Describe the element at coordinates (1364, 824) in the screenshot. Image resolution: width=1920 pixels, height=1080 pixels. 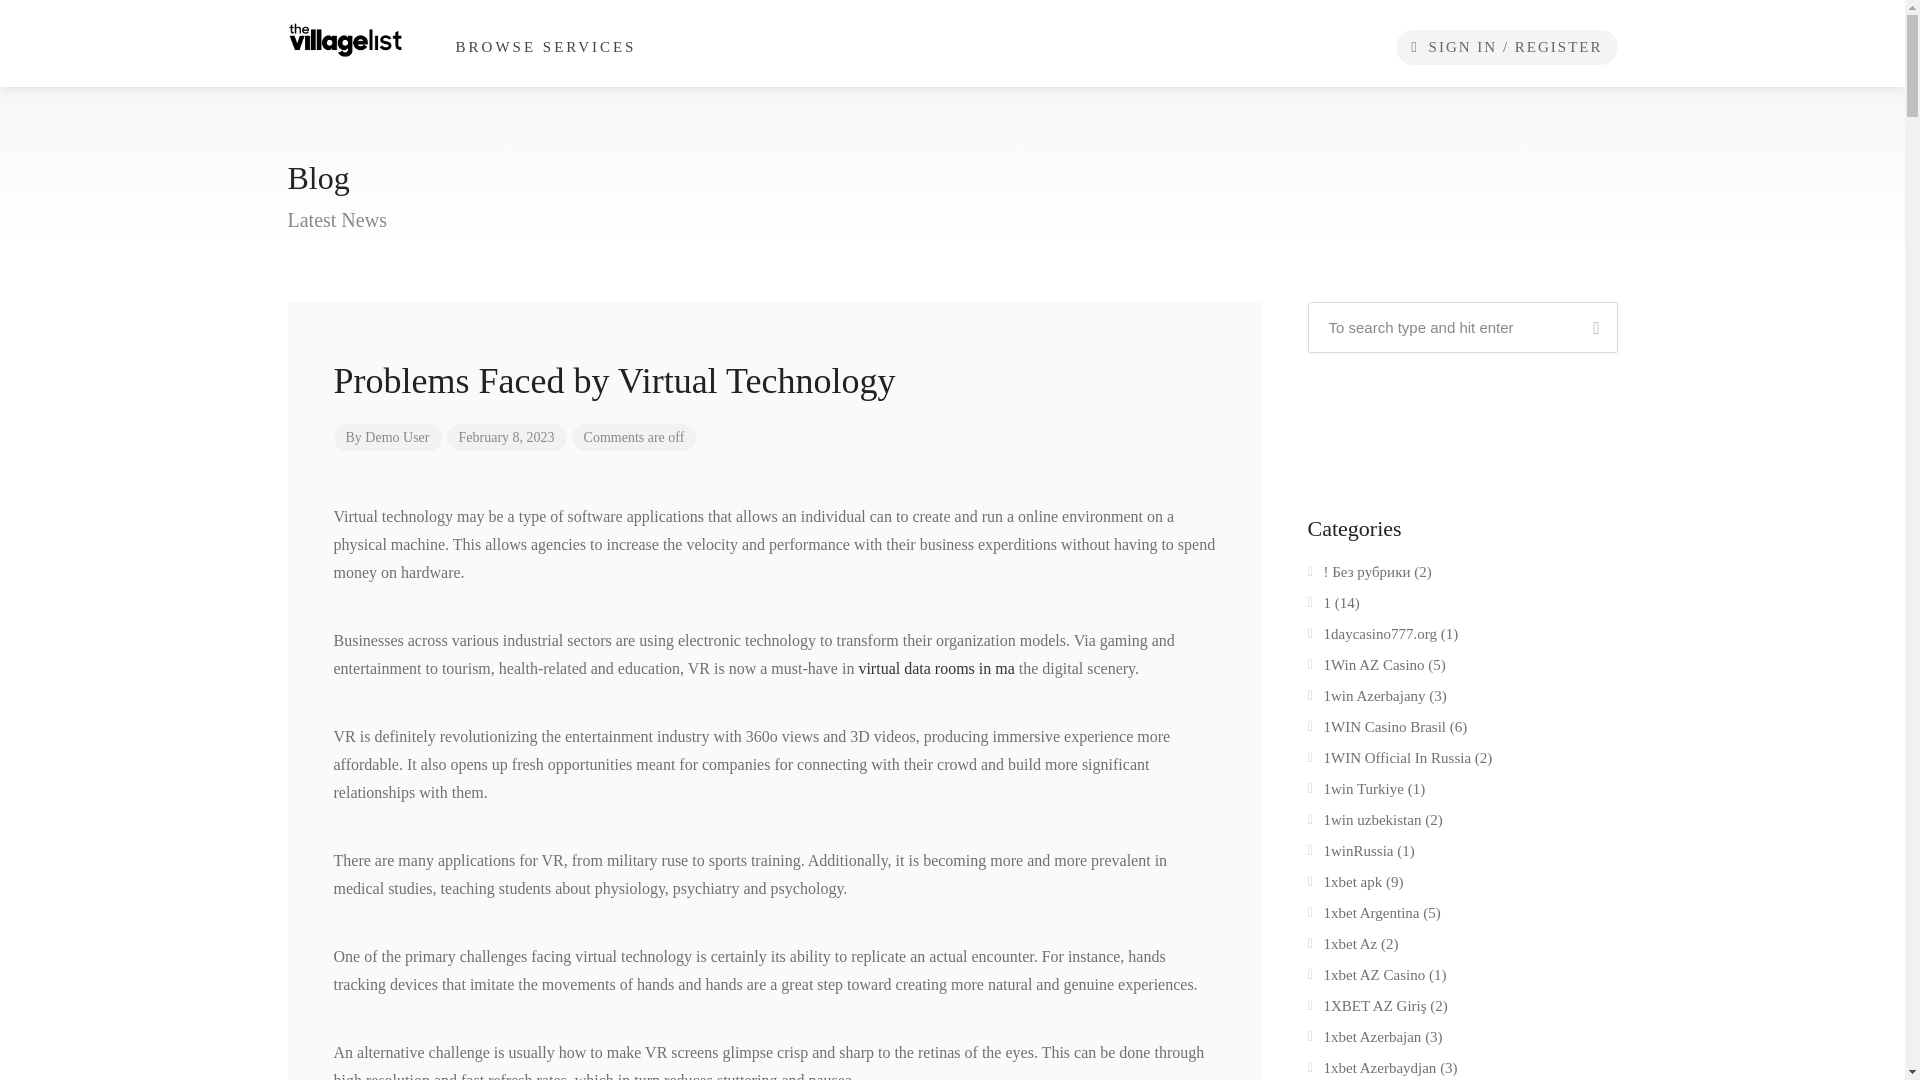
I see `1win uzbekistan` at that location.